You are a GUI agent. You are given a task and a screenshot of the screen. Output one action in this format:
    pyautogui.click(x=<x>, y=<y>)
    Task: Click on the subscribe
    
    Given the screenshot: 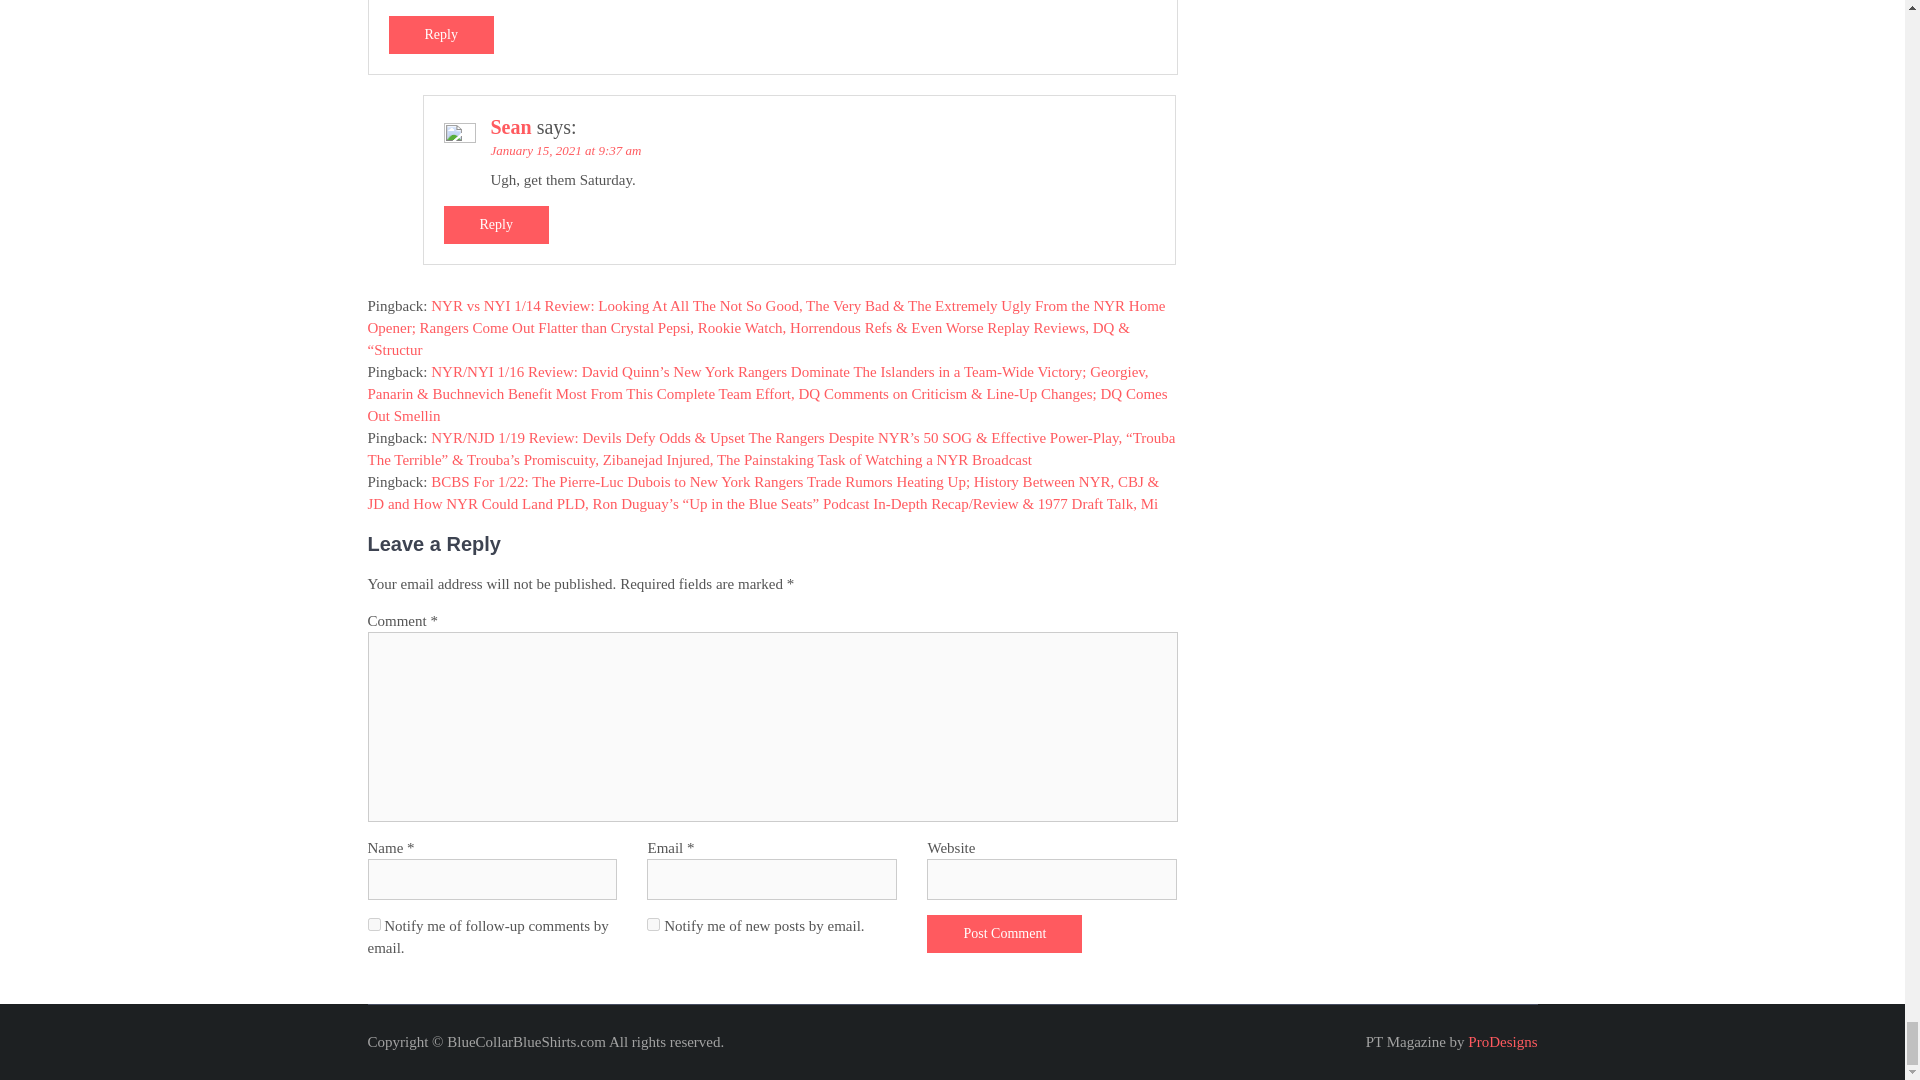 What is the action you would take?
    pyautogui.click(x=654, y=924)
    